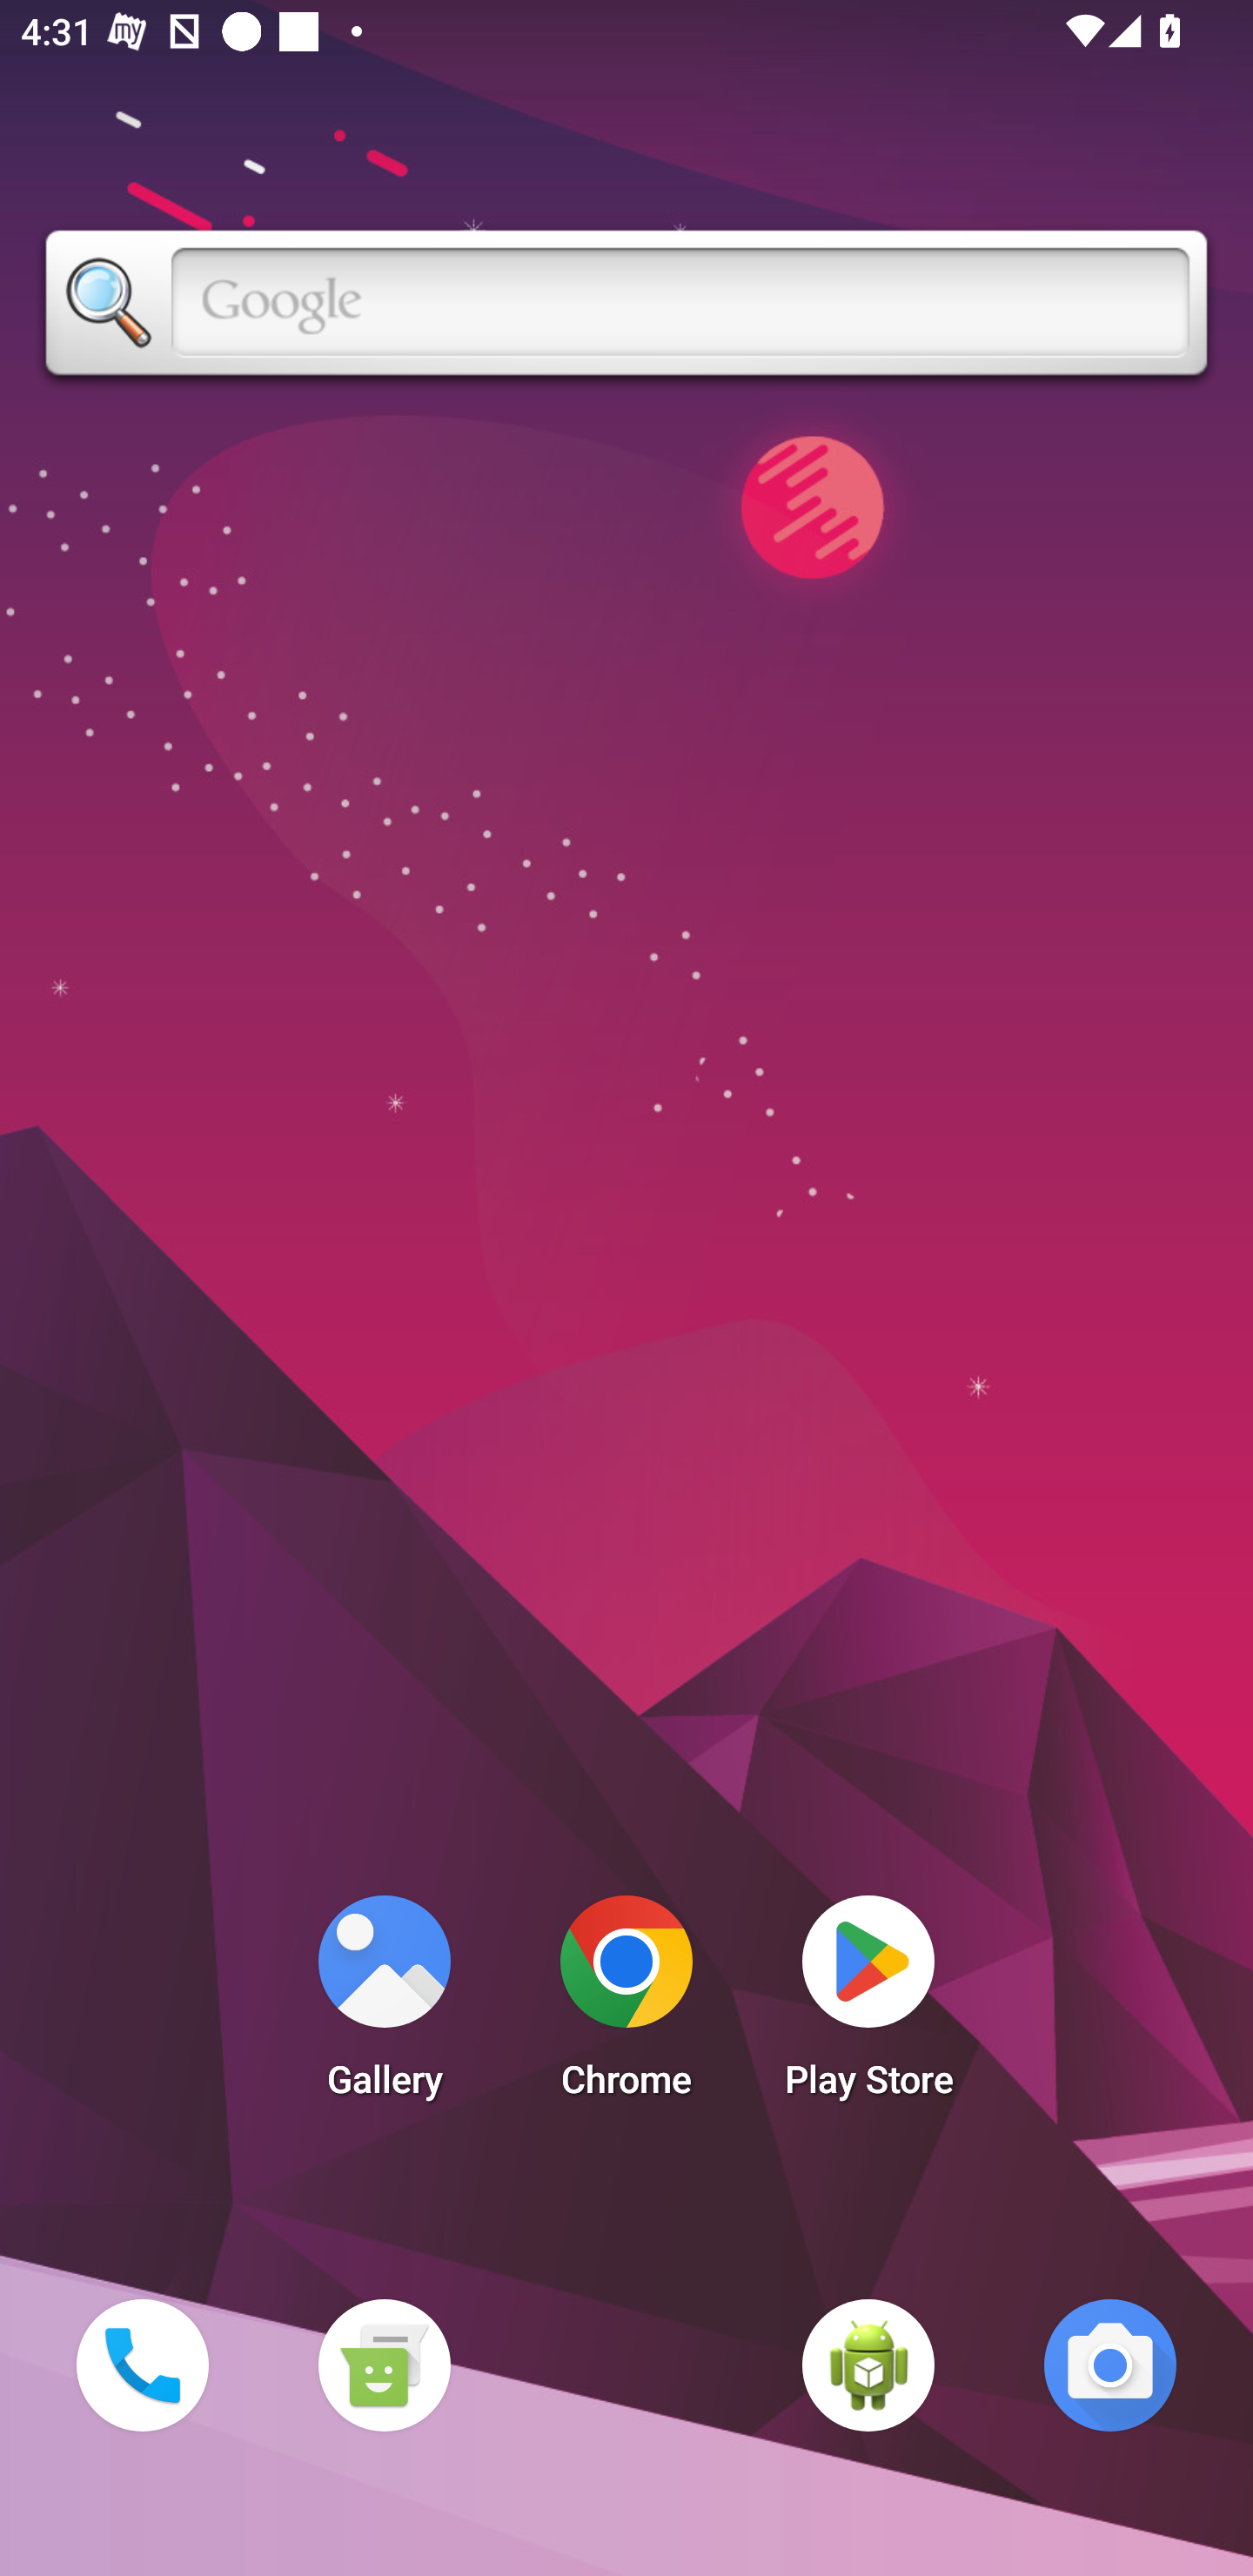 This screenshot has width=1253, height=2576. What do you see at coordinates (868, 2365) in the screenshot?
I see `WebView Browser Tester` at bounding box center [868, 2365].